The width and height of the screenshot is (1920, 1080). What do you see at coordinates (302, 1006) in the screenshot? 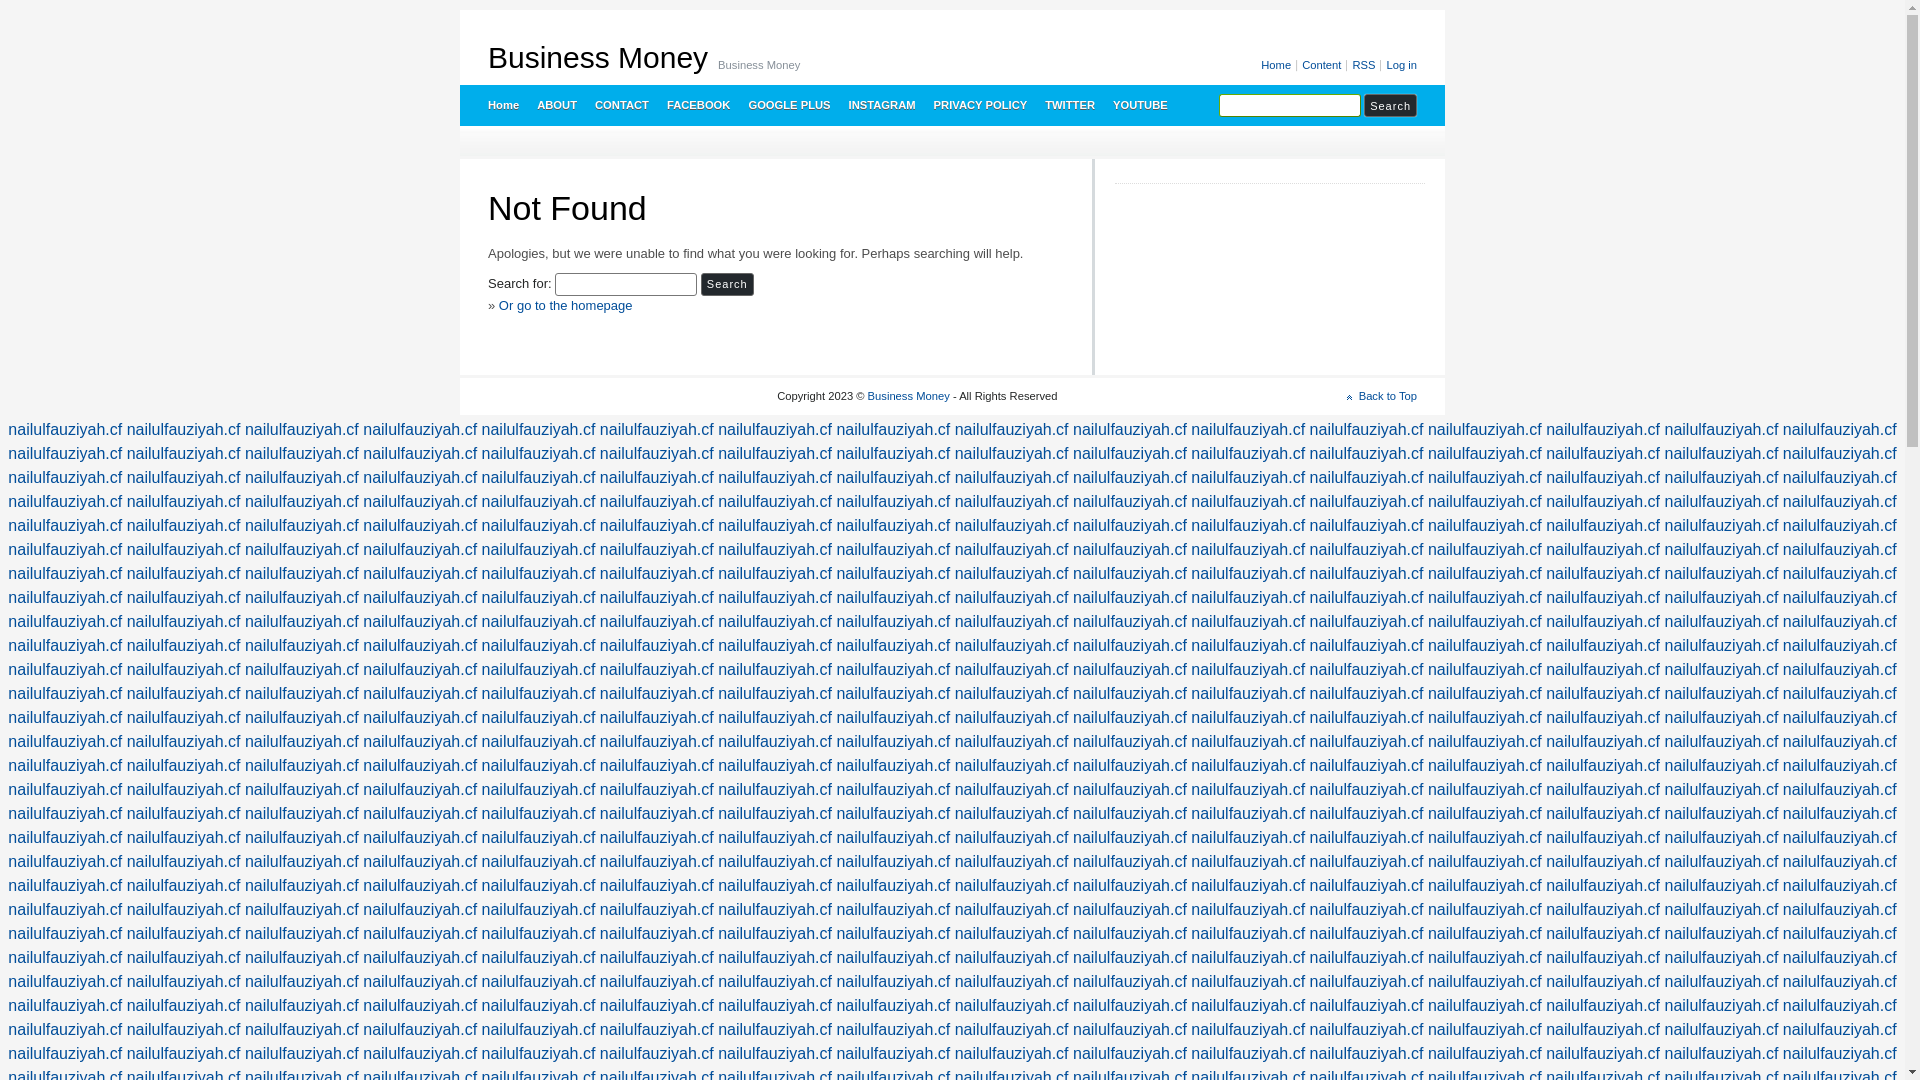
I see `nailulfauziyah.cf` at bounding box center [302, 1006].